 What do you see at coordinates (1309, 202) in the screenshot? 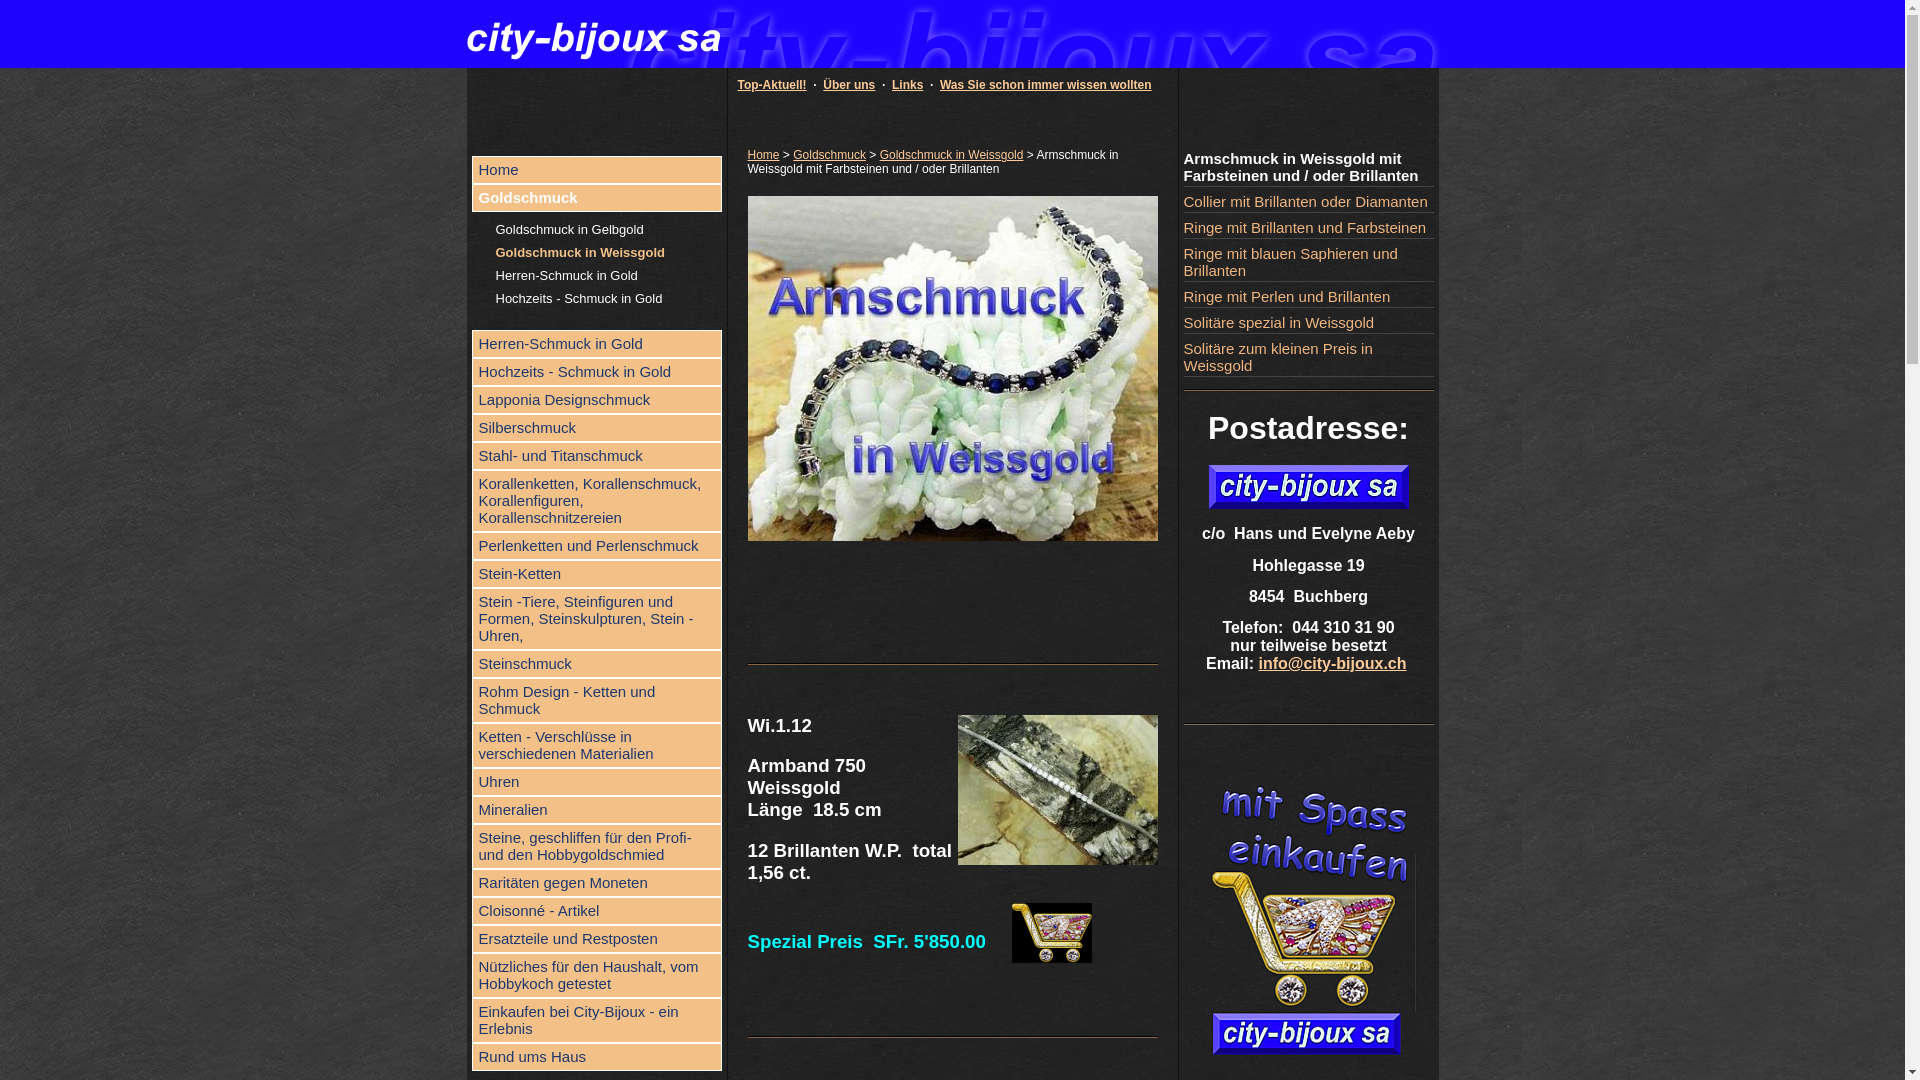
I see `Collier mit Brillanten oder Diamanten` at bounding box center [1309, 202].